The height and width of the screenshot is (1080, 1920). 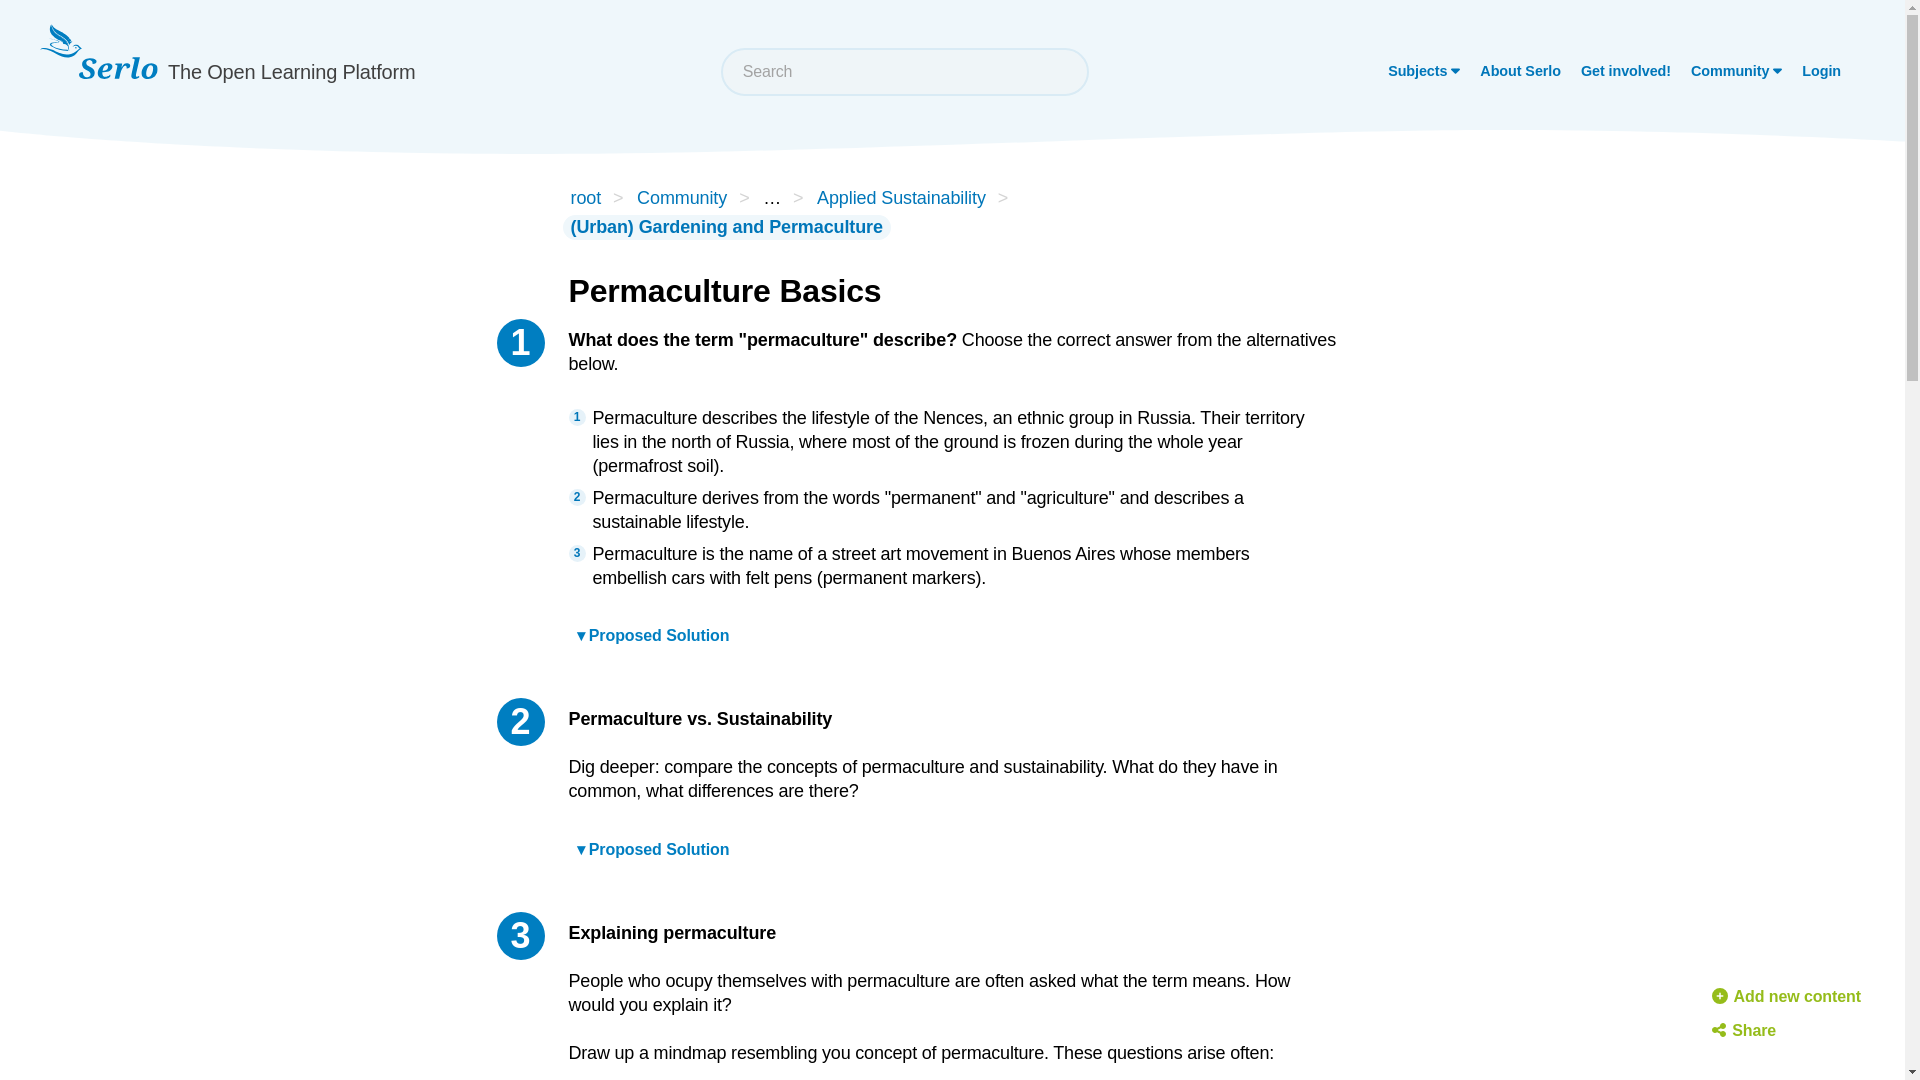 I want to click on Community , so click(x=1736, y=71).